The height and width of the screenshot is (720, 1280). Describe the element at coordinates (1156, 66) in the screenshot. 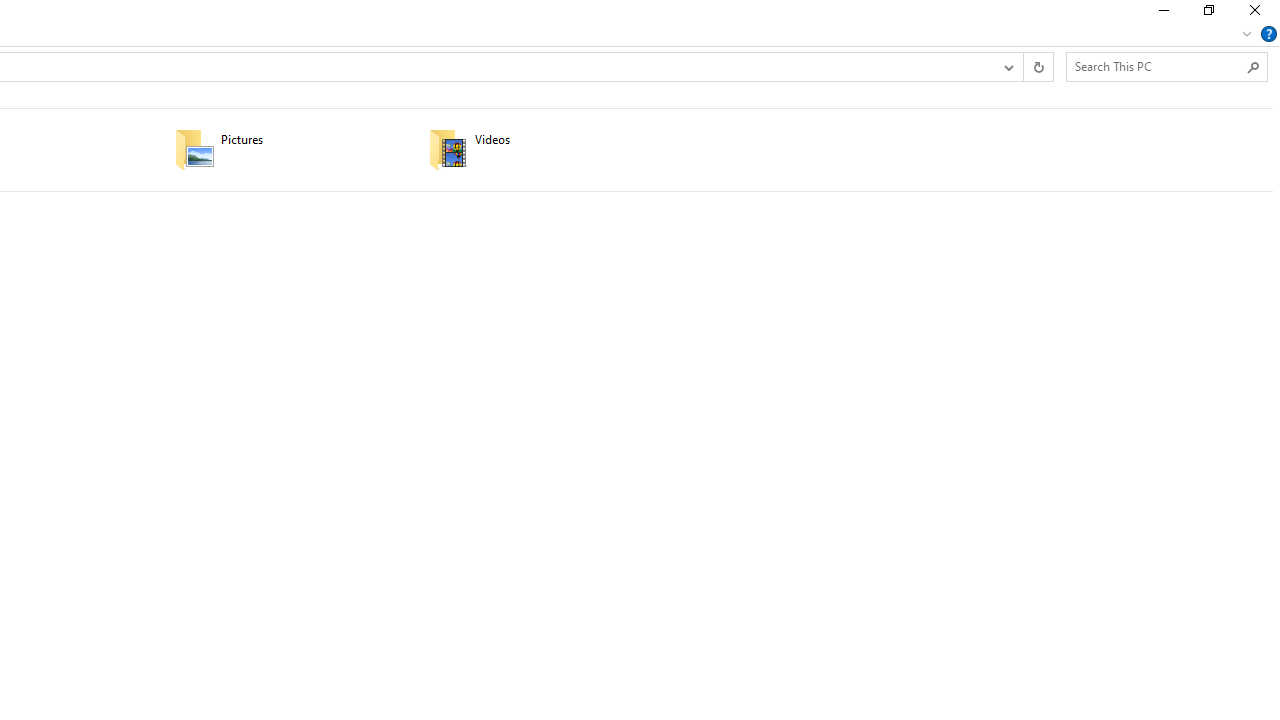

I see `Search Box` at that location.